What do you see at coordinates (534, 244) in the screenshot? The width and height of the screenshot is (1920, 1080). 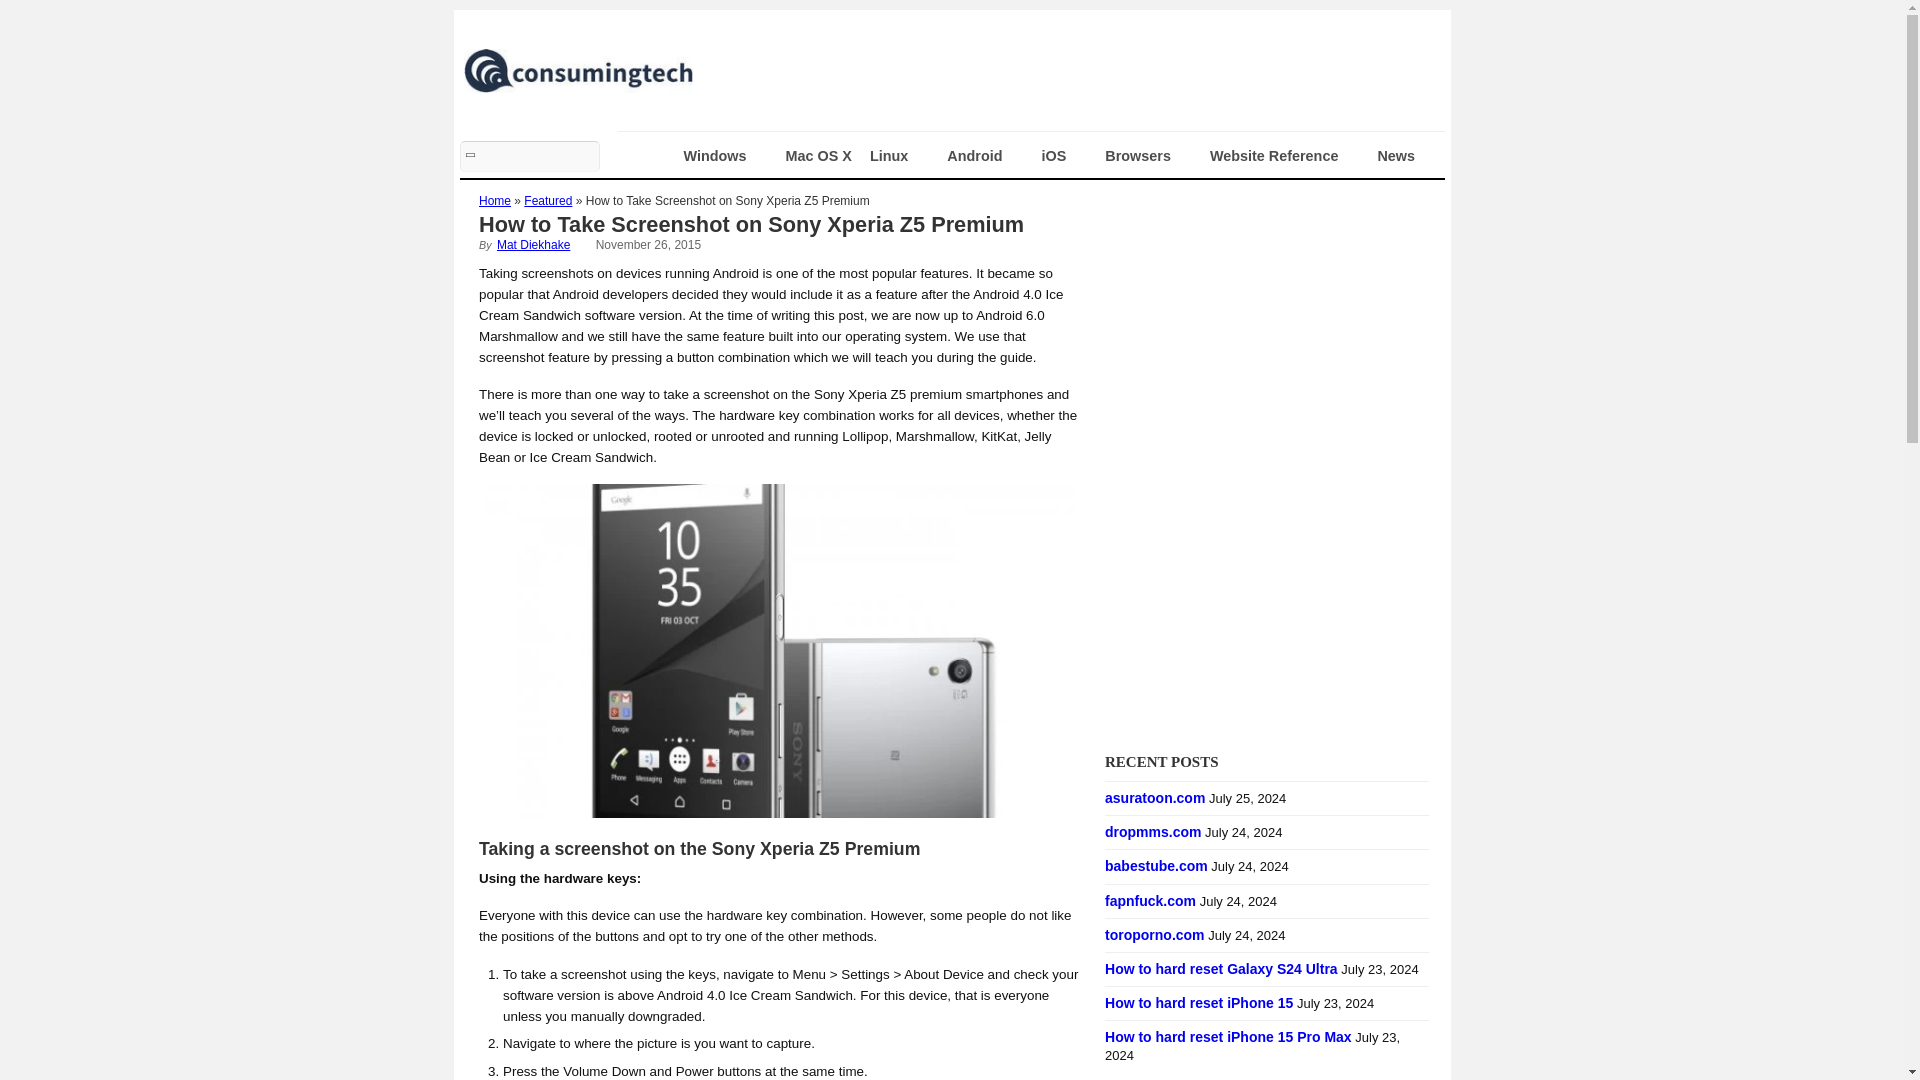 I see `Mat Diekhake` at bounding box center [534, 244].